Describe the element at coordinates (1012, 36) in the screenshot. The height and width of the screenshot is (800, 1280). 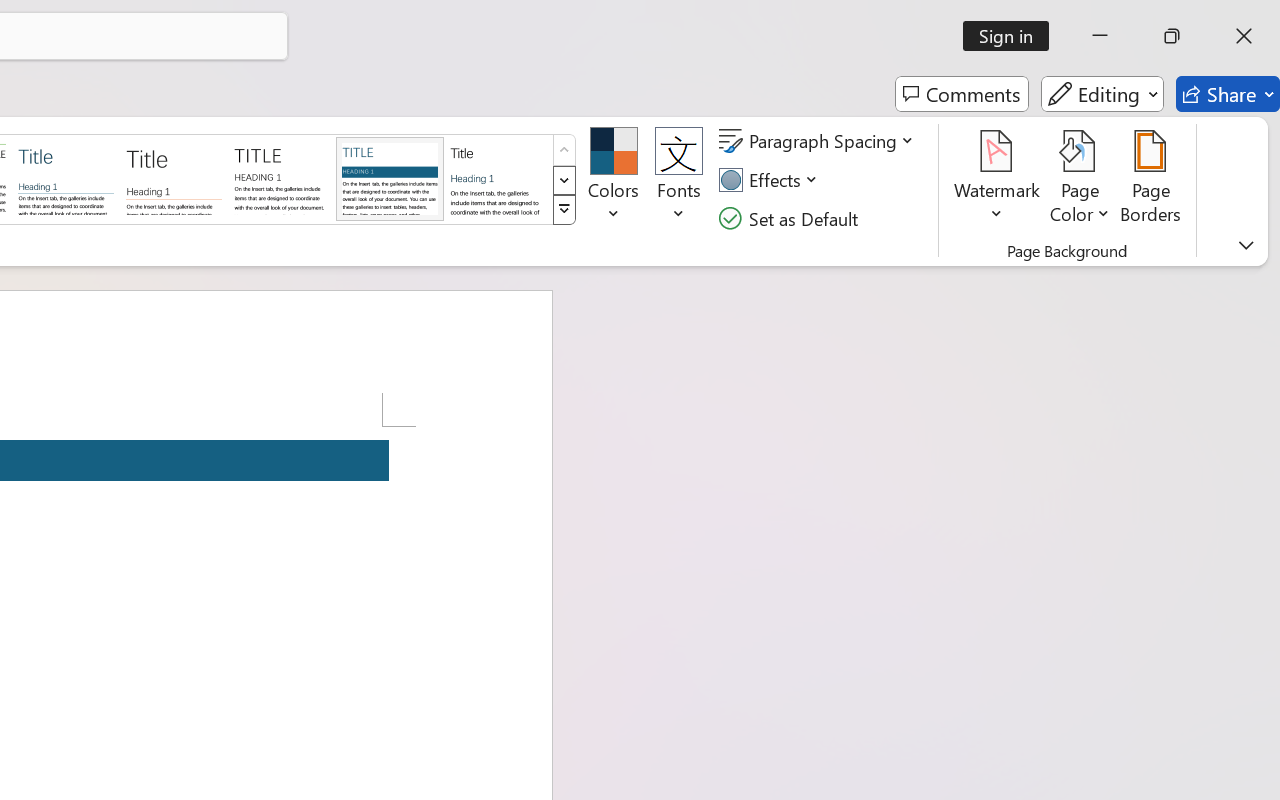
I see `Sign in` at that location.